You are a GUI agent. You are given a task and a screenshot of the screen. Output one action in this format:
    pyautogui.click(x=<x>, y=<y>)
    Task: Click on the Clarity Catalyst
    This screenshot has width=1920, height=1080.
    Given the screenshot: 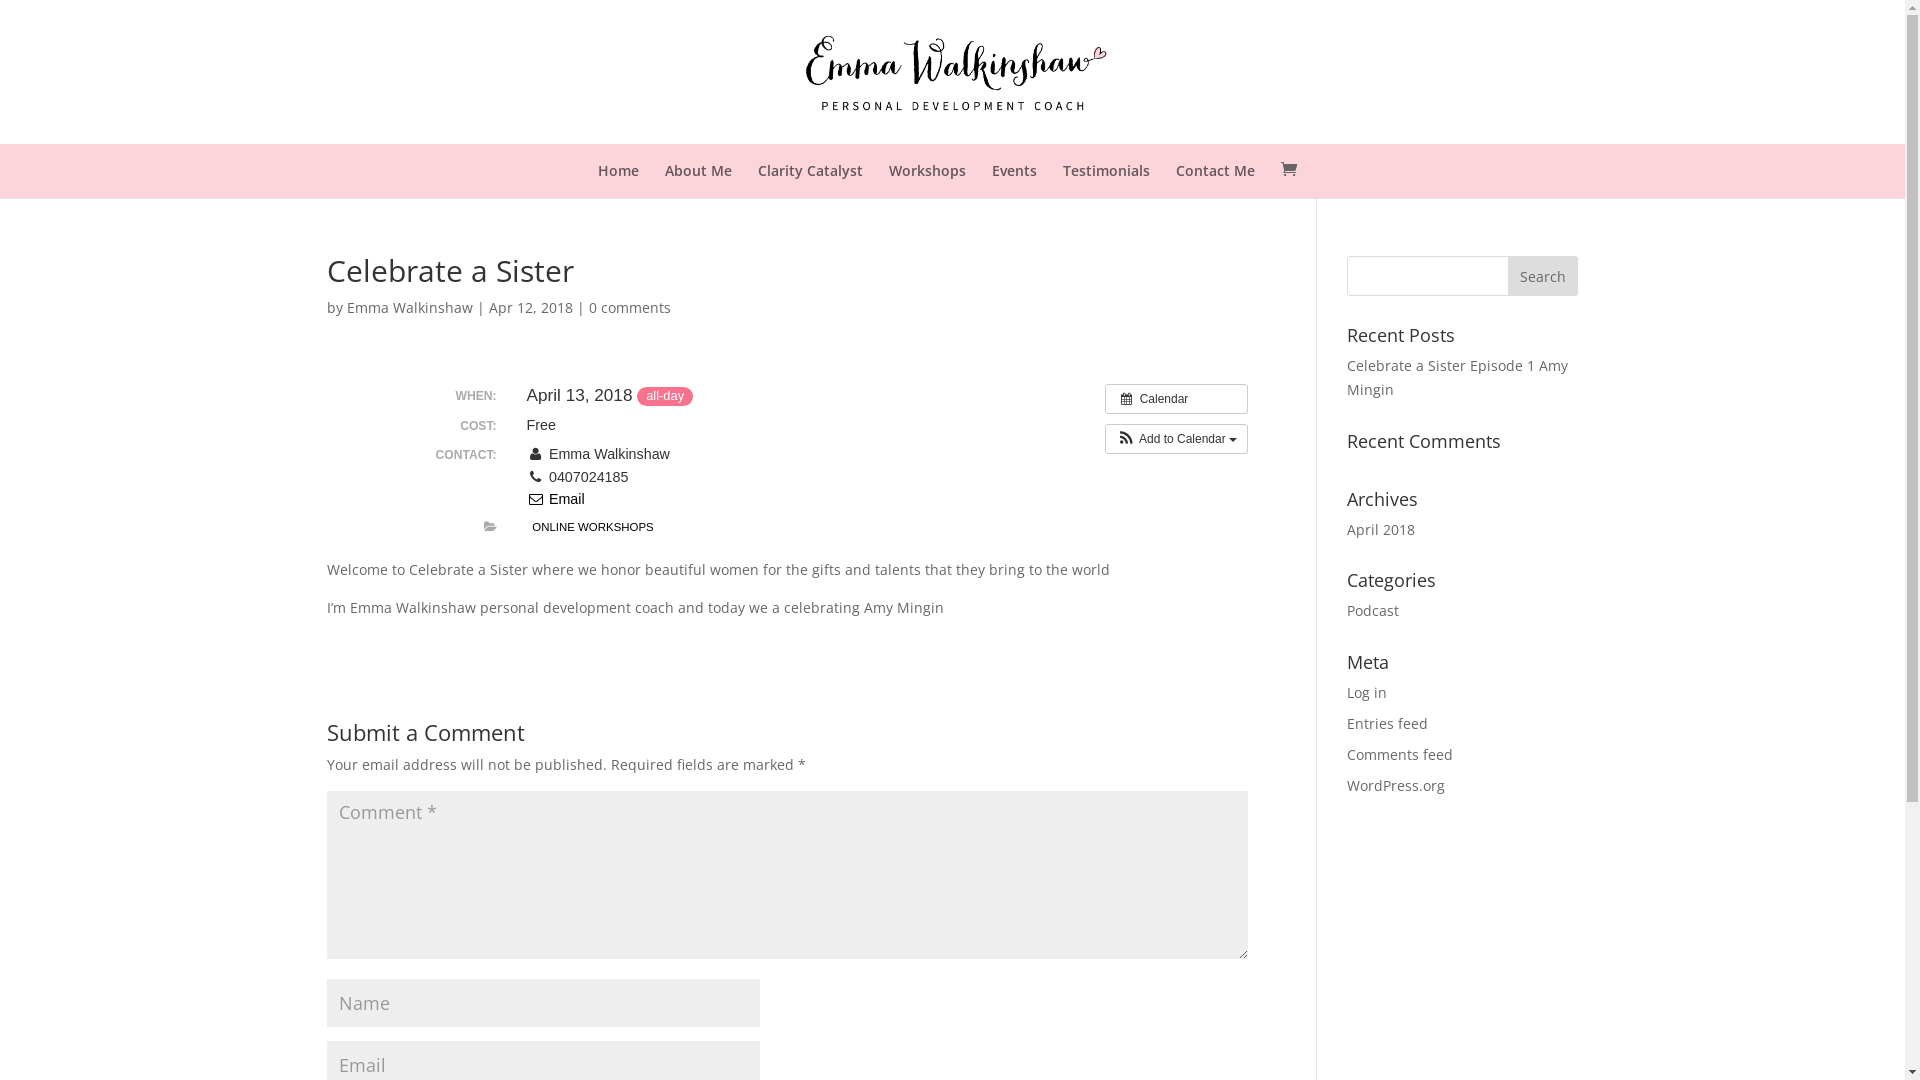 What is the action you would take?
    pyautogui.click(x=810, y=171)
    